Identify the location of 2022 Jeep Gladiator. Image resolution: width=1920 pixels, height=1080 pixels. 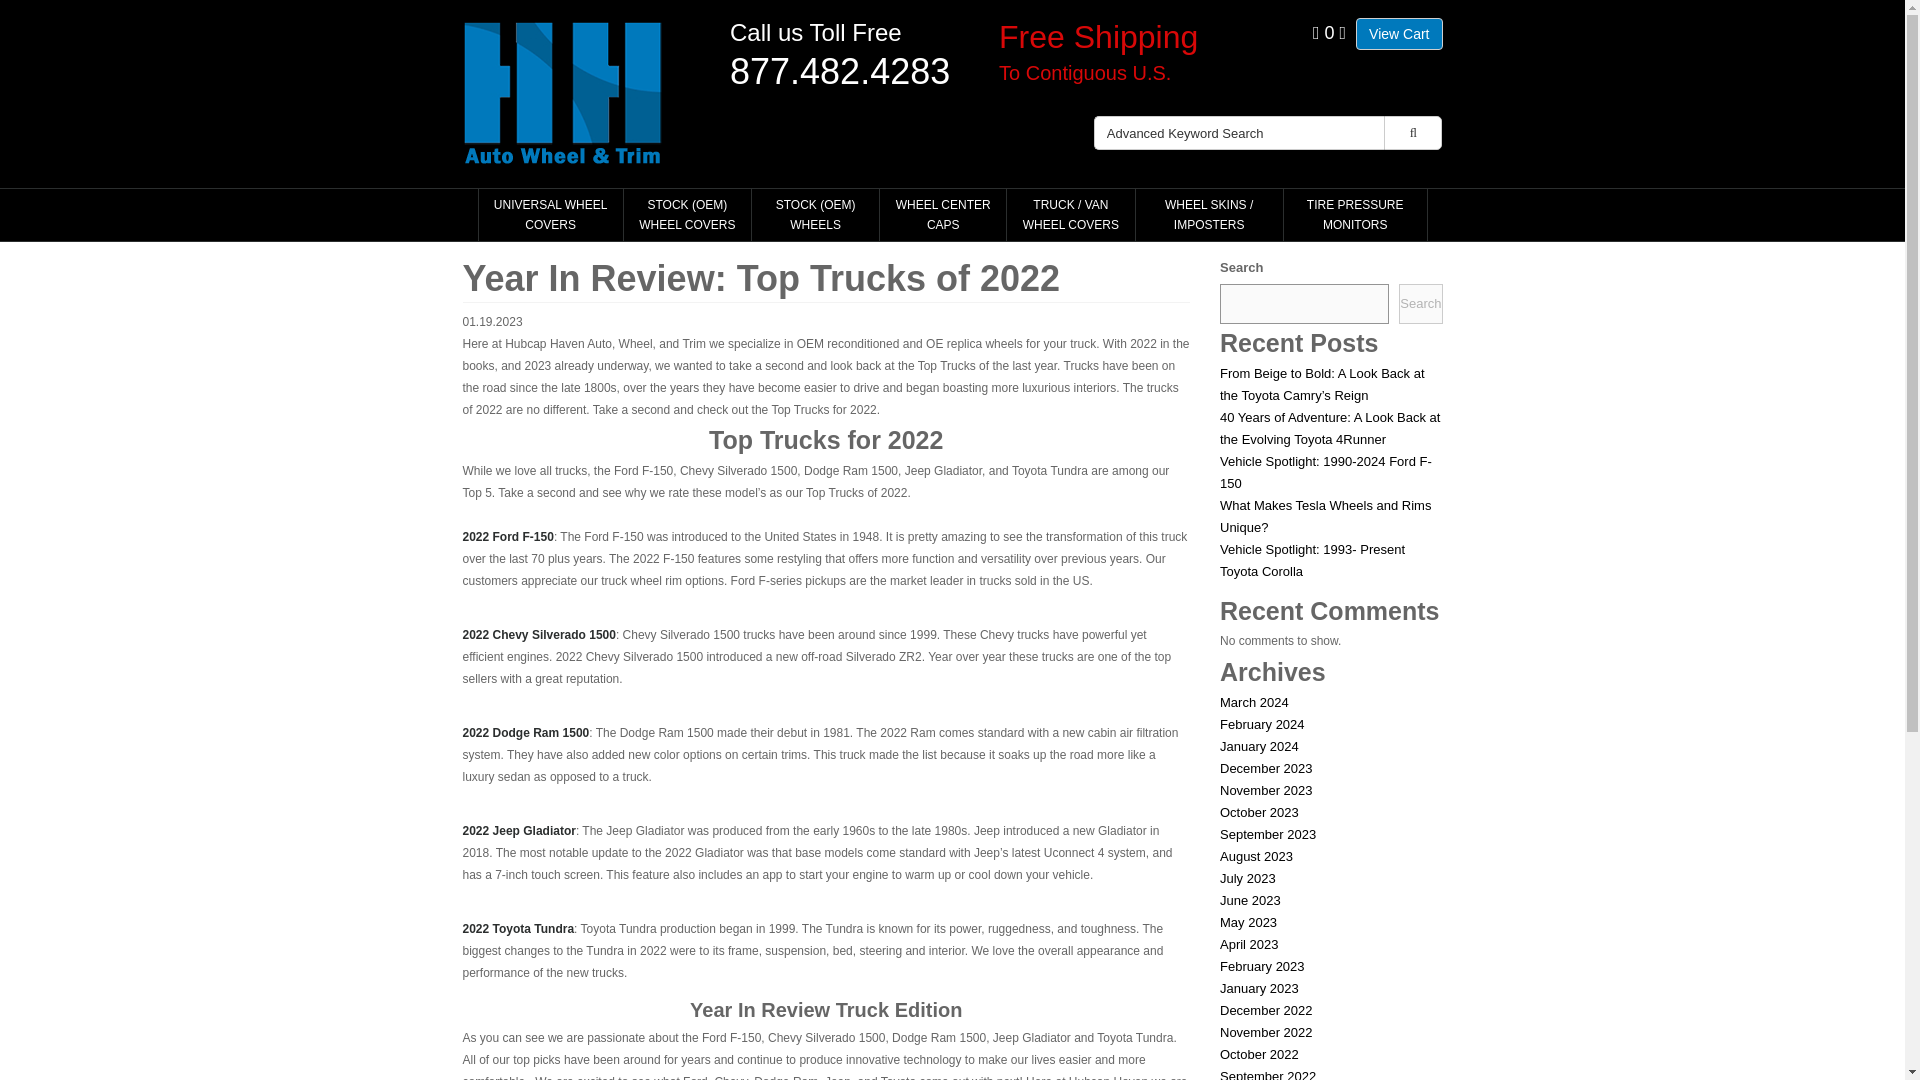
(518, 831).